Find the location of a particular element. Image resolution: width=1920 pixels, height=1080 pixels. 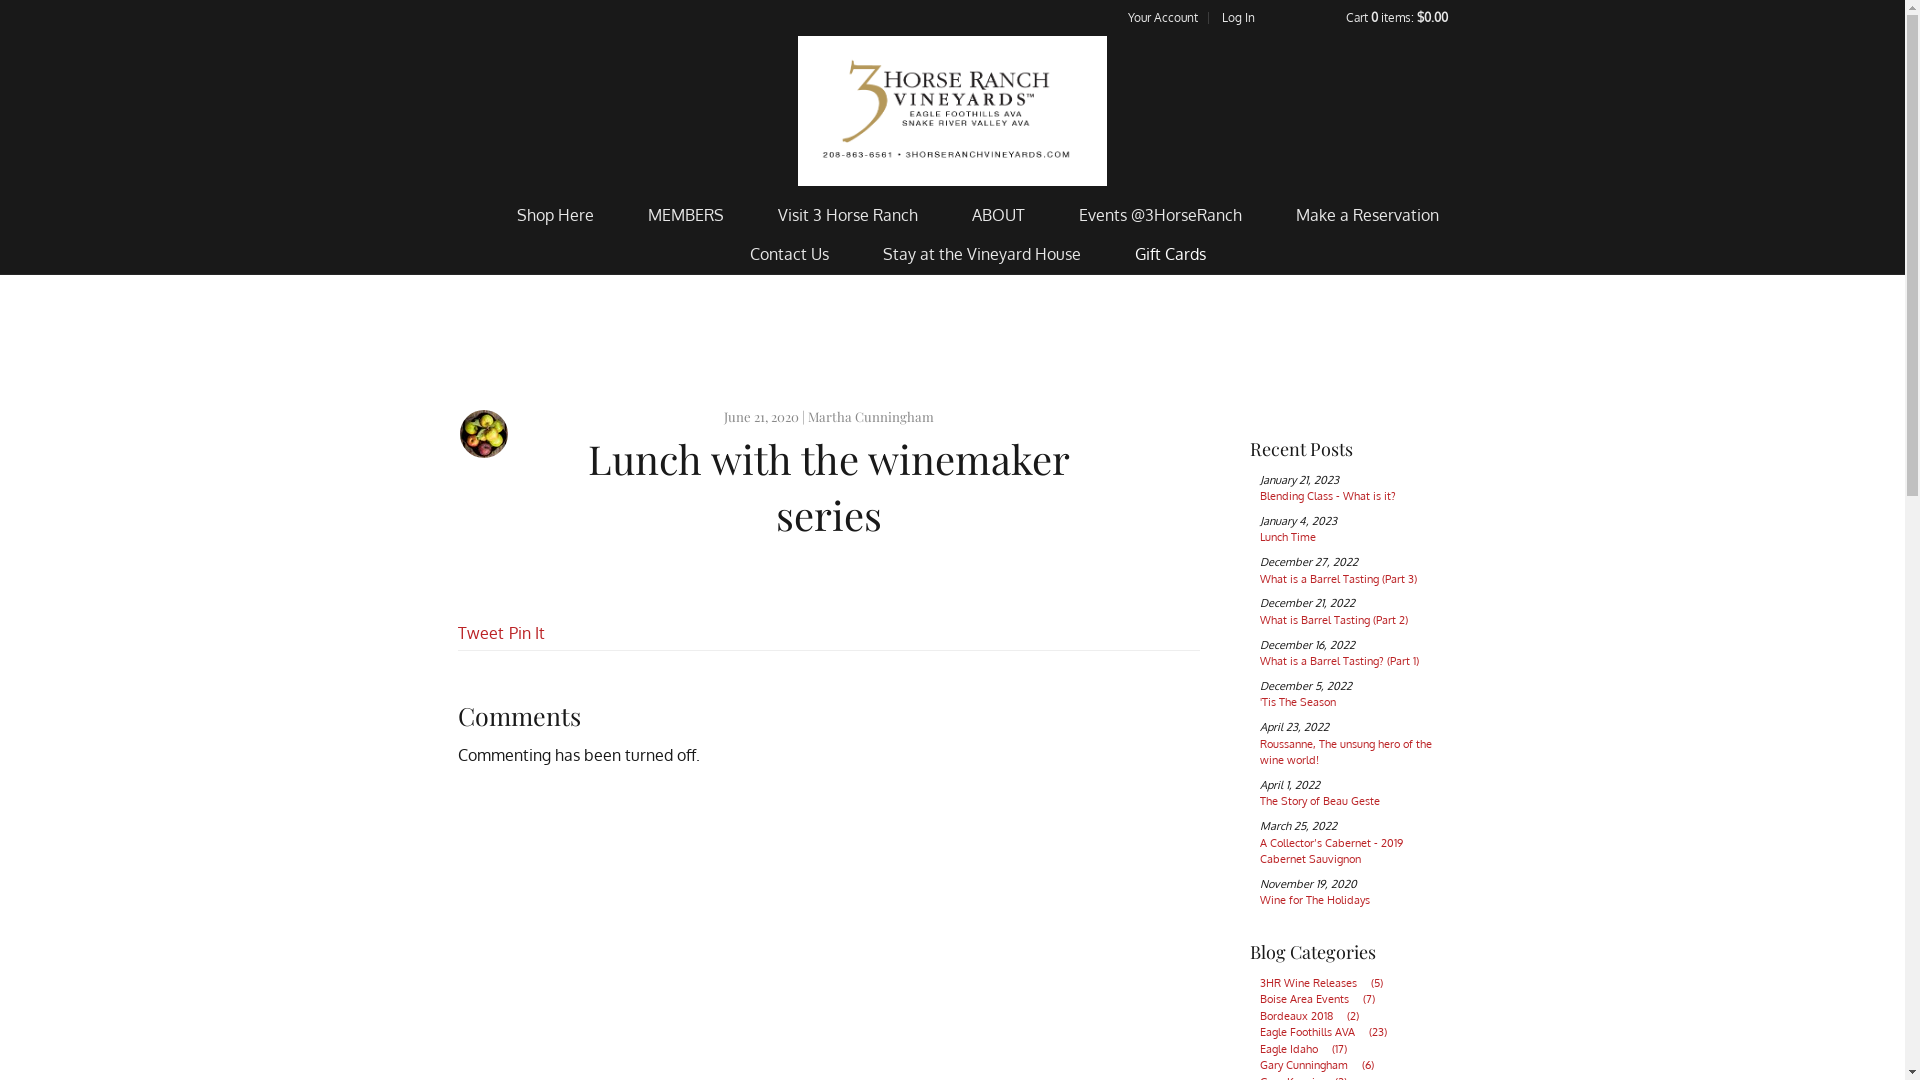

Wine for The Holidays is located at coordinates (1315, 900).